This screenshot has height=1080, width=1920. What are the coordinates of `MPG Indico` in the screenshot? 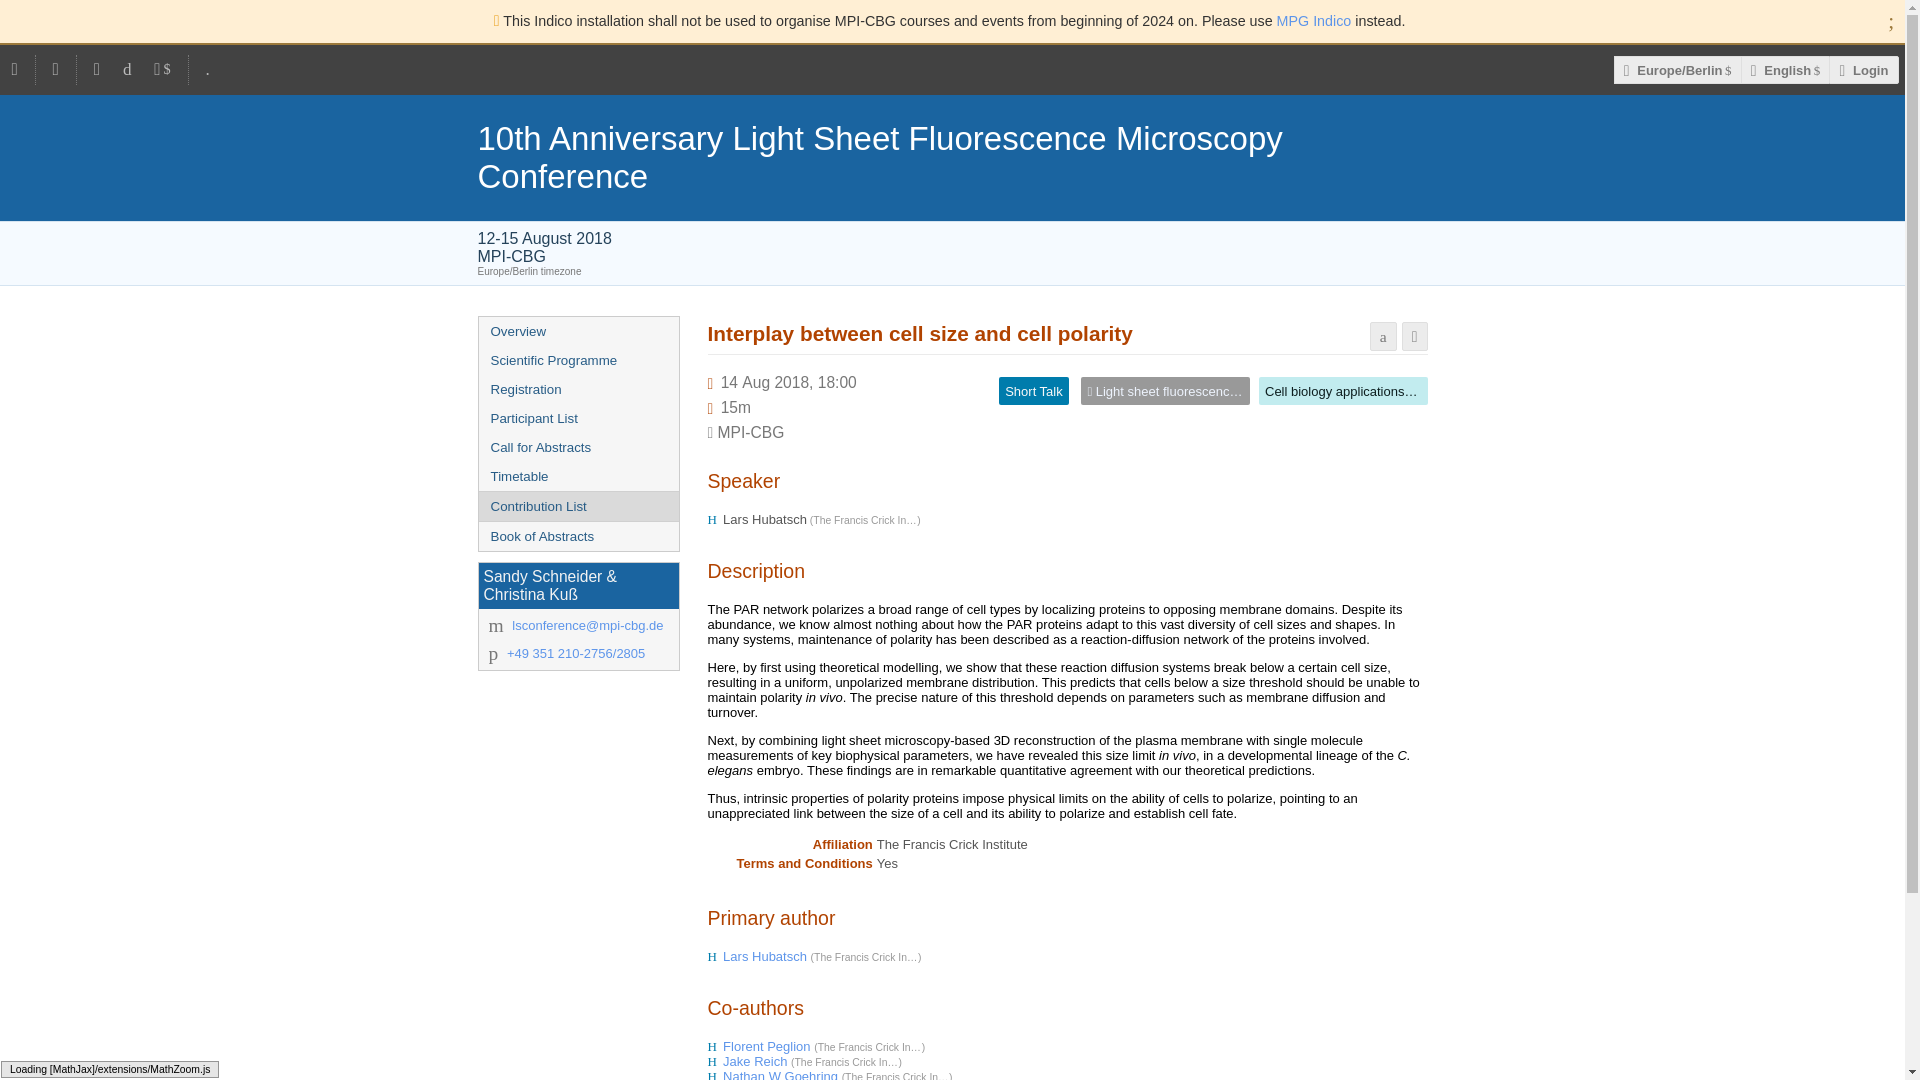 It's located at (1314, 20).